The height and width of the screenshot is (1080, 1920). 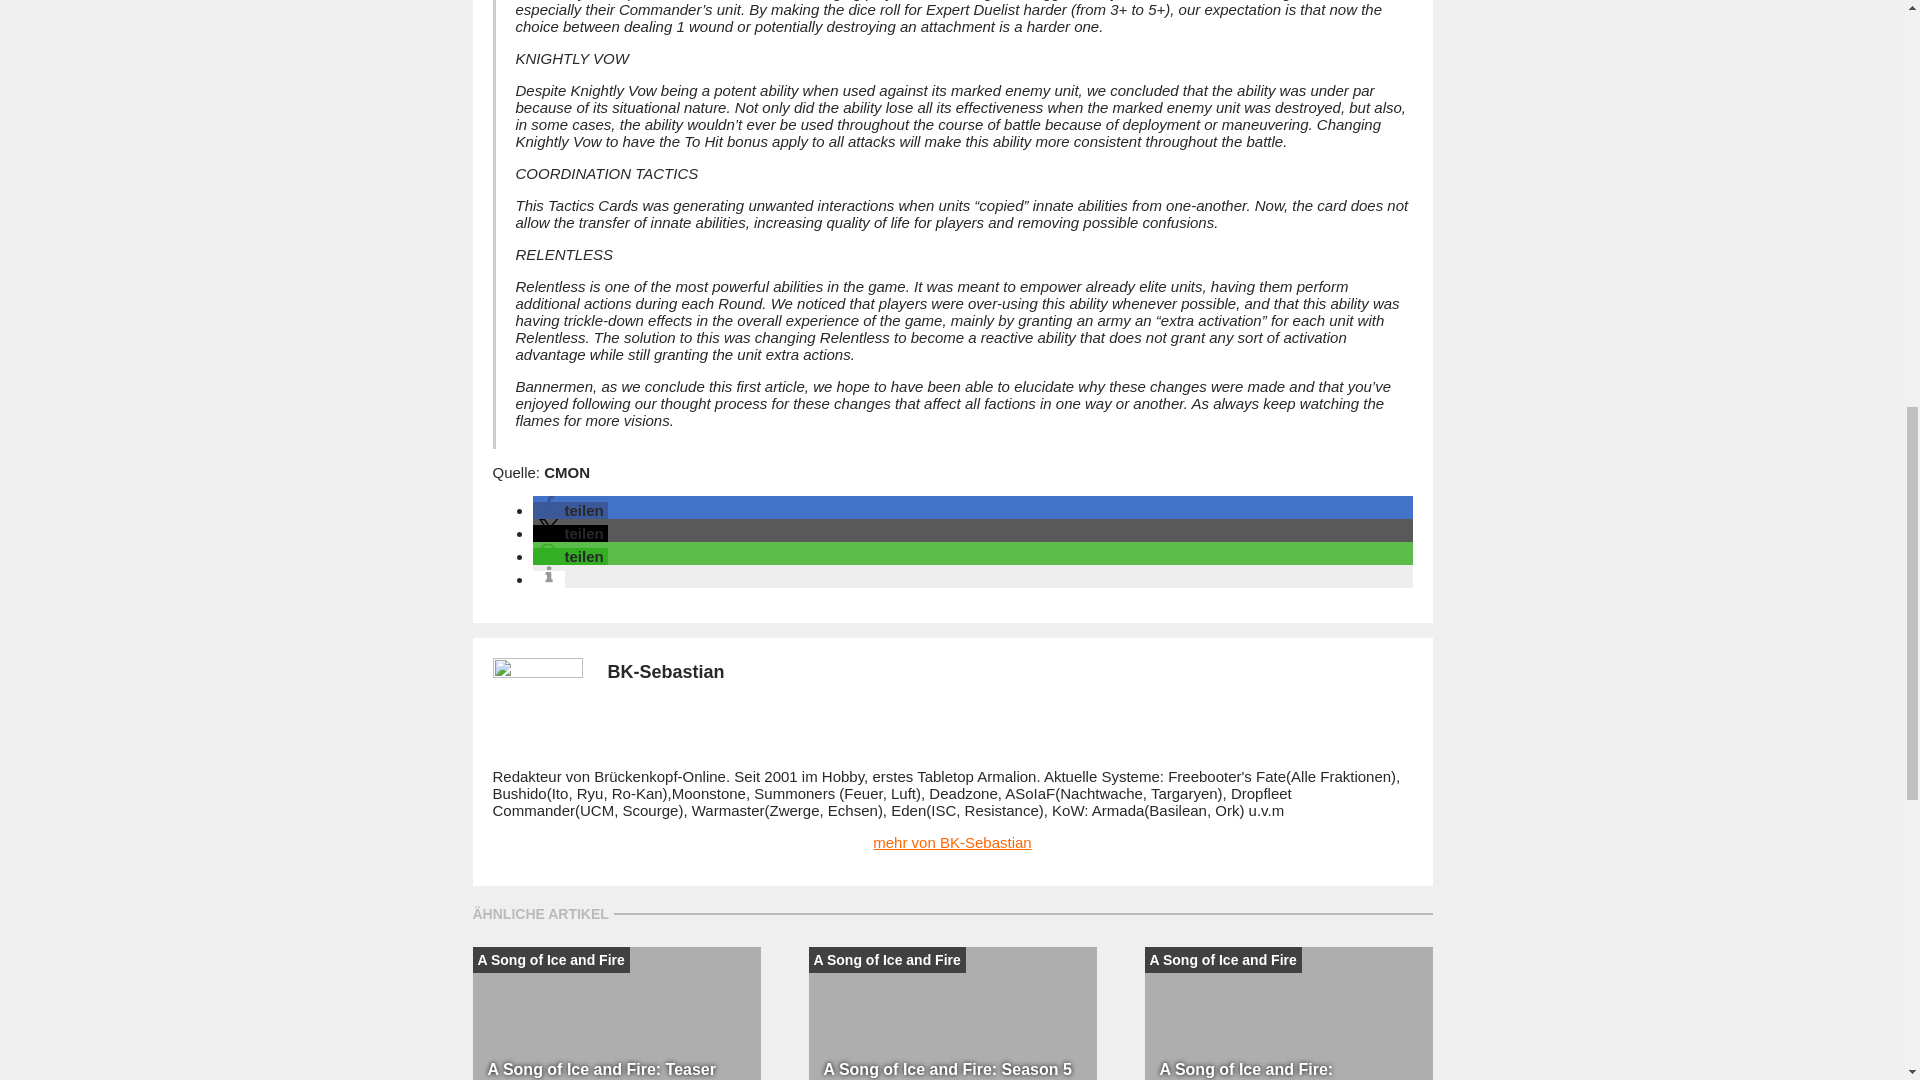 What do you see at coordinates (568, 510) in the screenshot?
I see `Bei Facebook teilen` at bounding box center [568, 510].